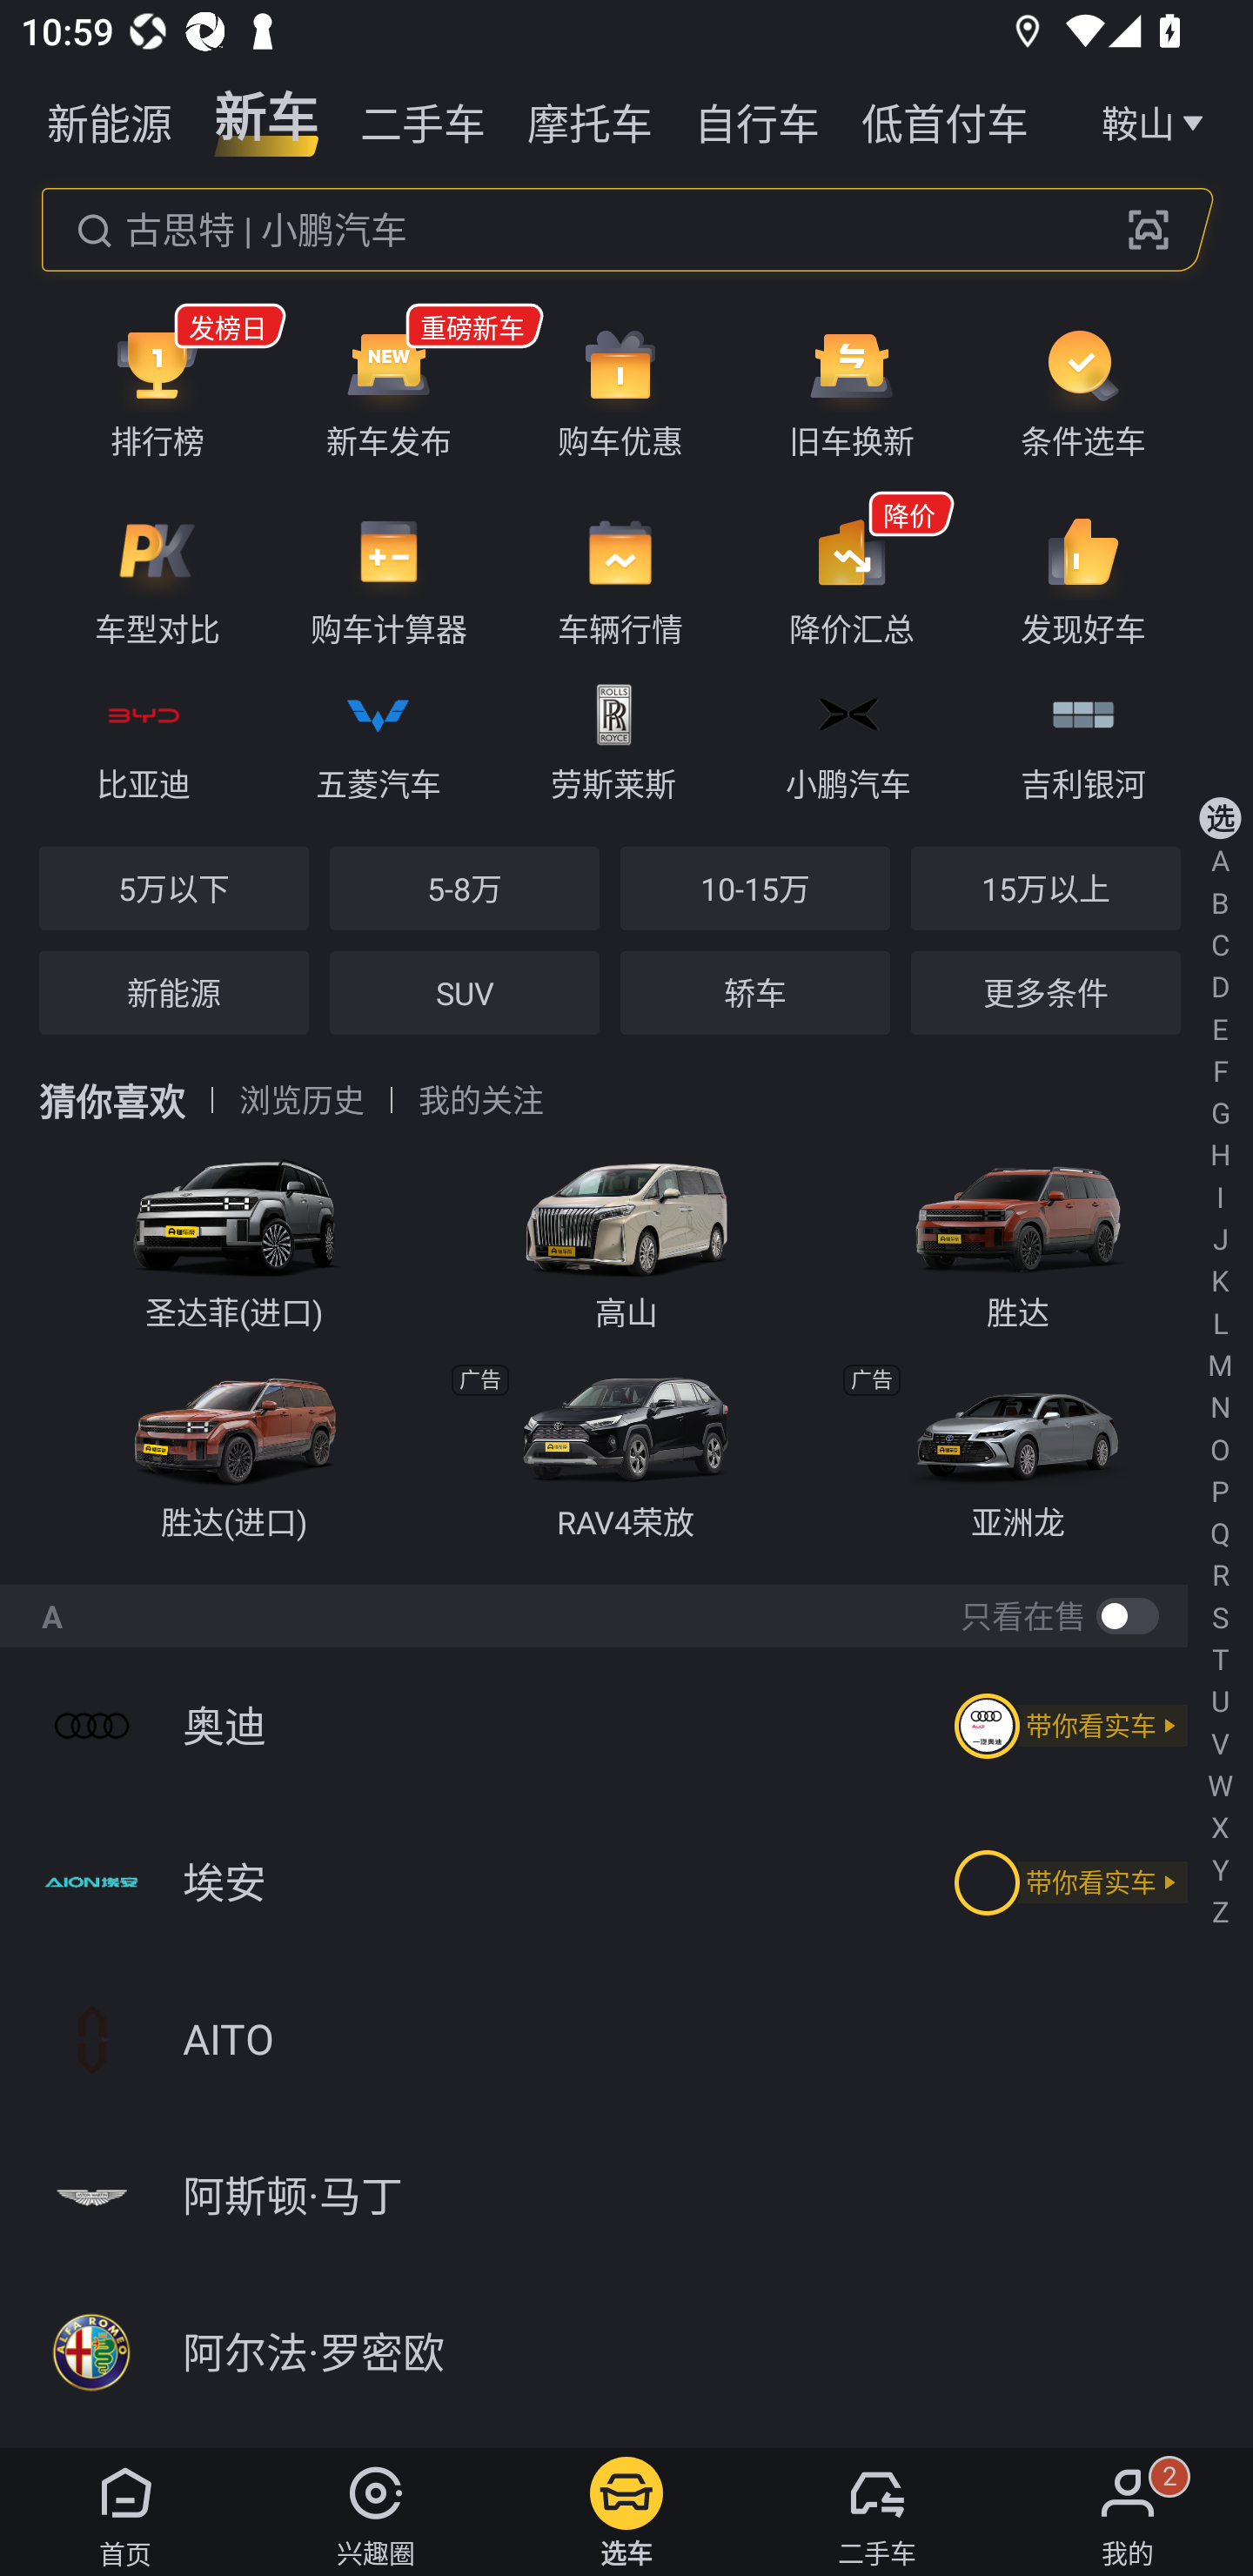 This screenshot has width=1253, height=2576. What do you see at coordinates (1128, 2512) in the screenshot?
I see ` 我的` at bounding box center [1128, 2512].